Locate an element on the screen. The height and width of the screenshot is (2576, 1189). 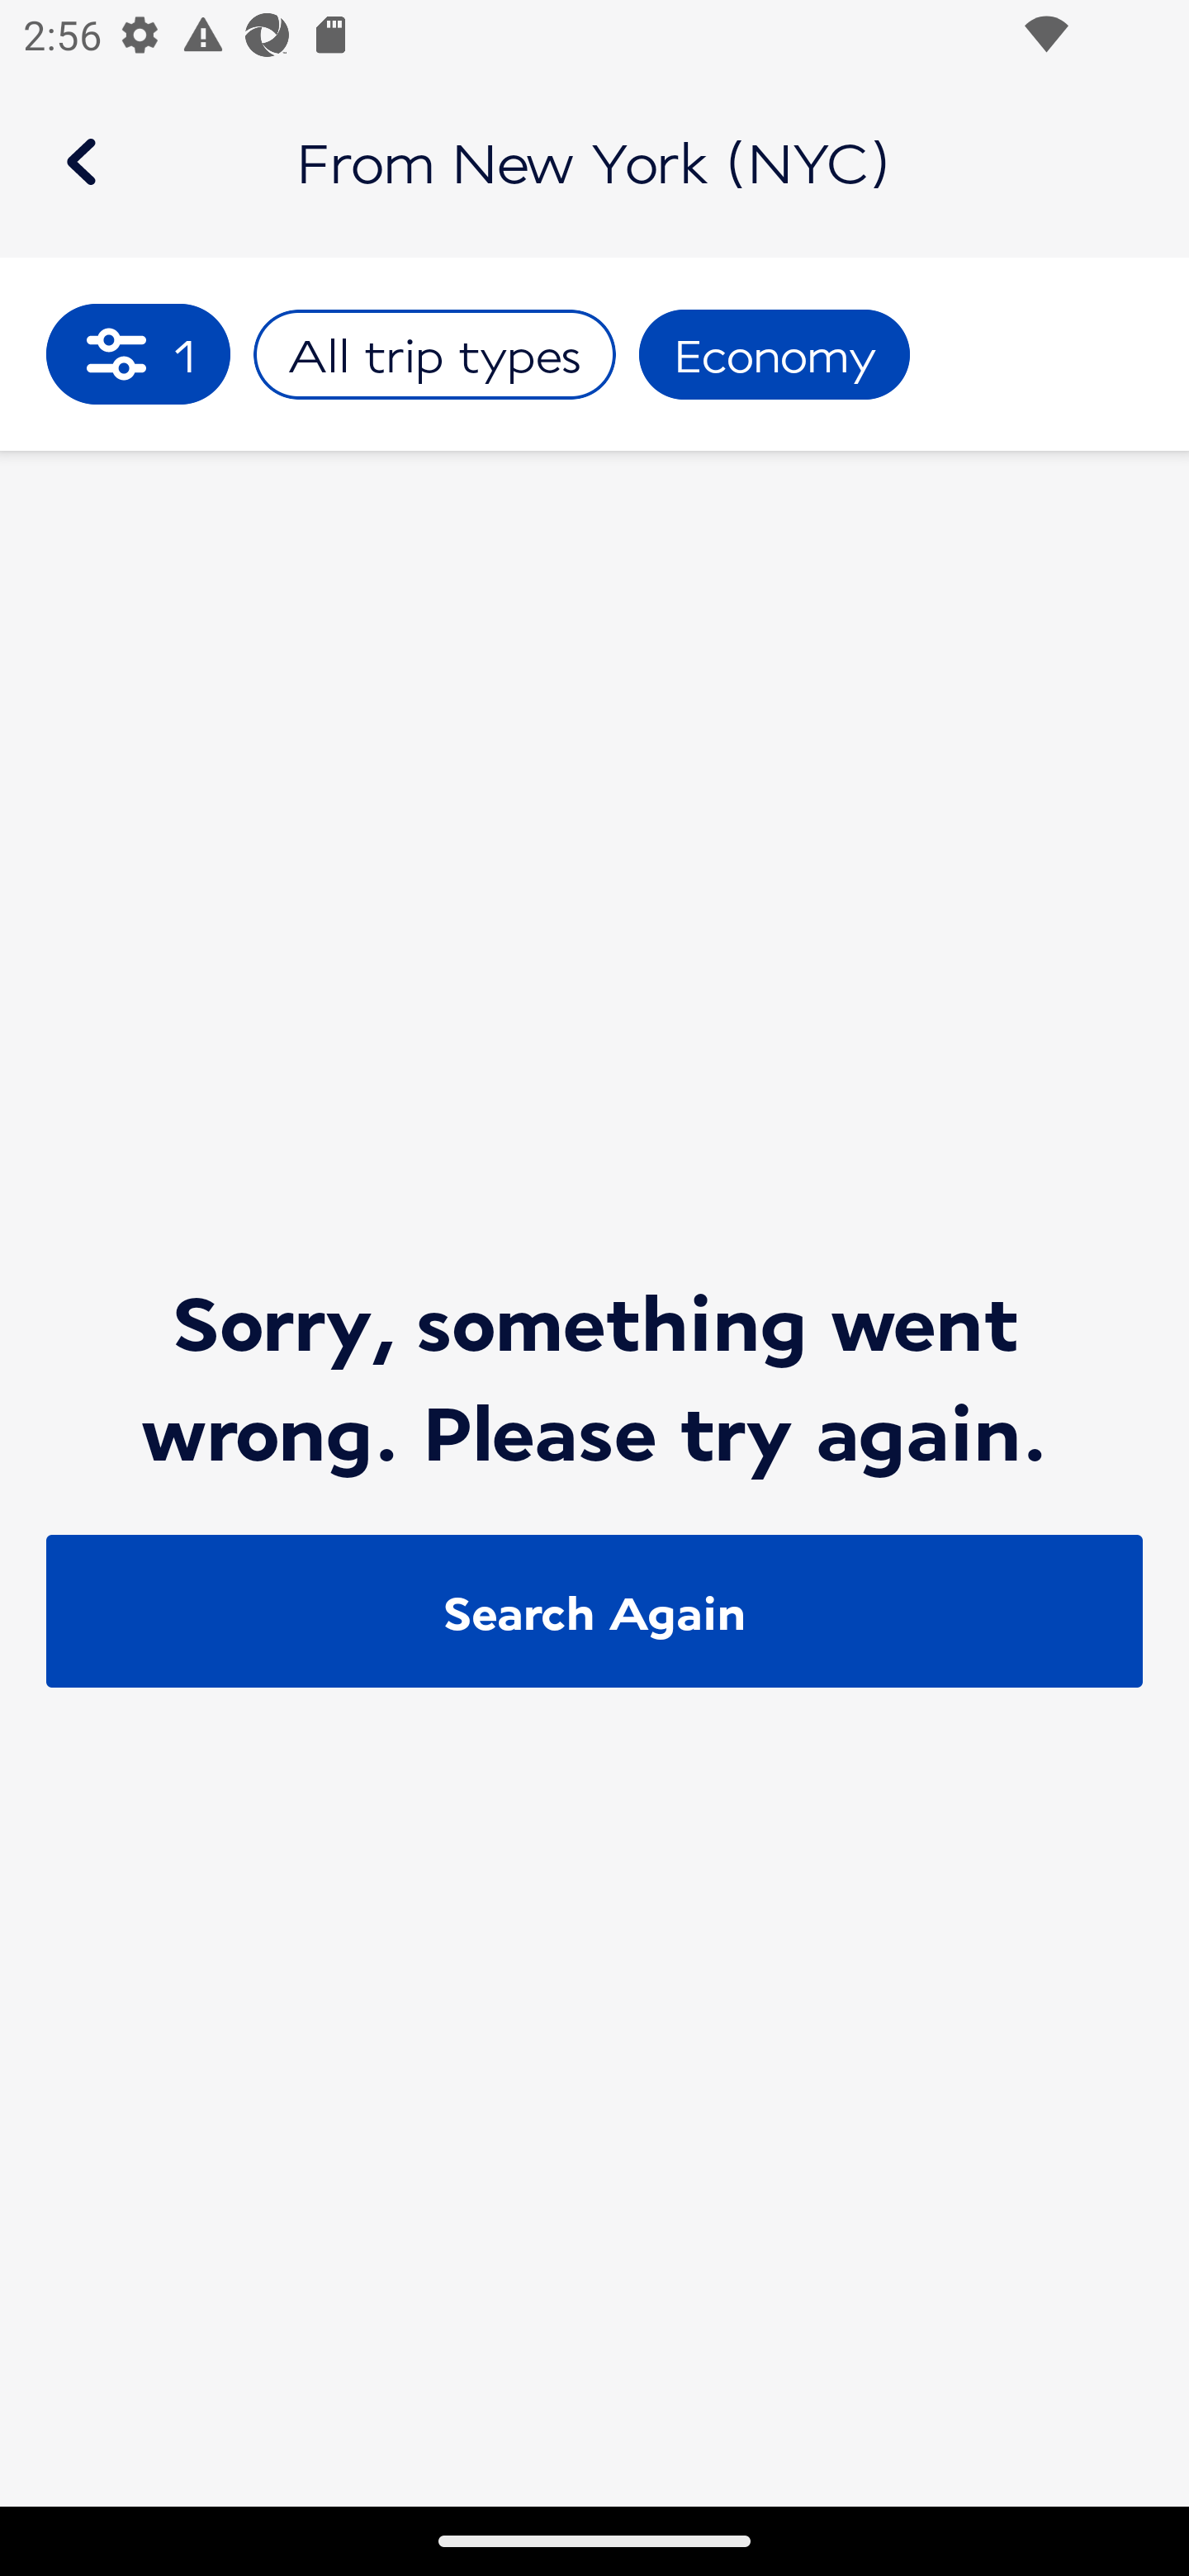
Economy is located at coordinates (775, 355).